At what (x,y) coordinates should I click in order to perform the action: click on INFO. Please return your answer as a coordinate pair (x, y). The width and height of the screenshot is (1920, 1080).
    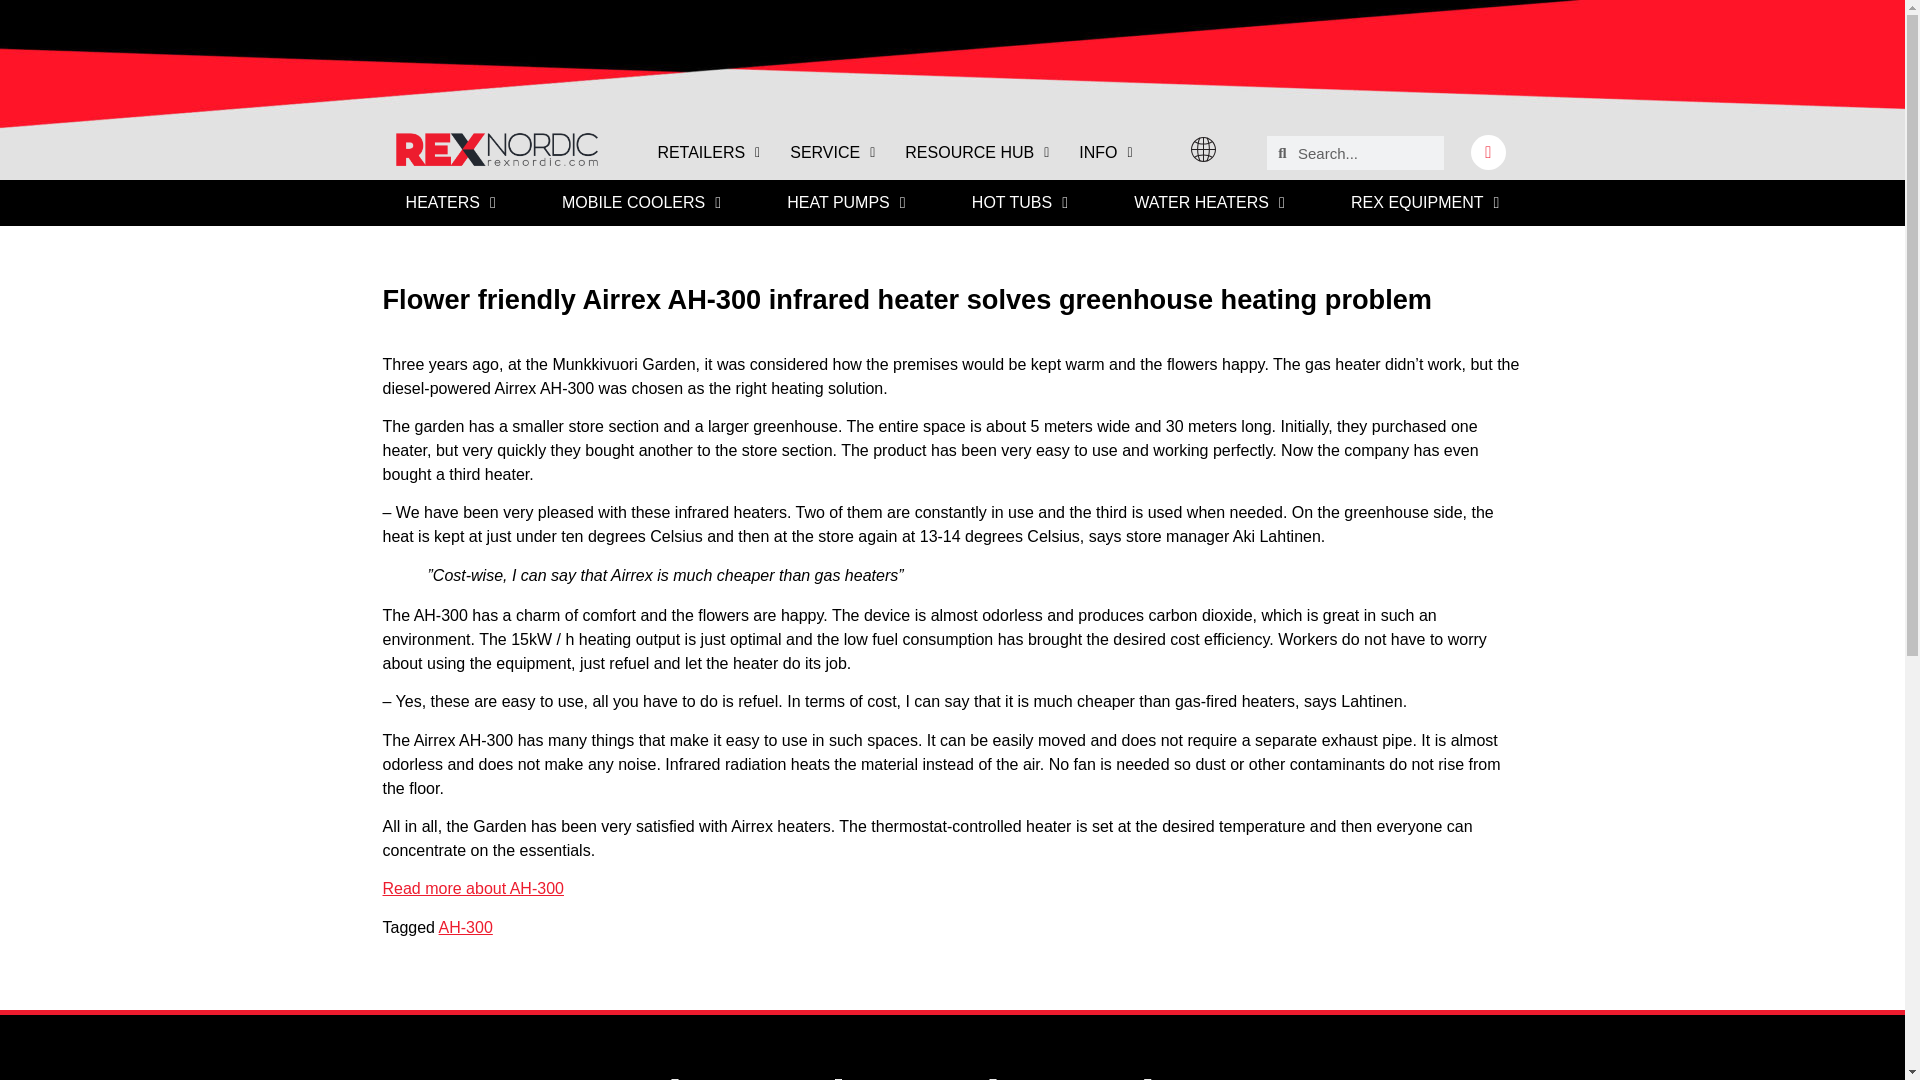
    Looking at the image, I should click on (1104, 152).